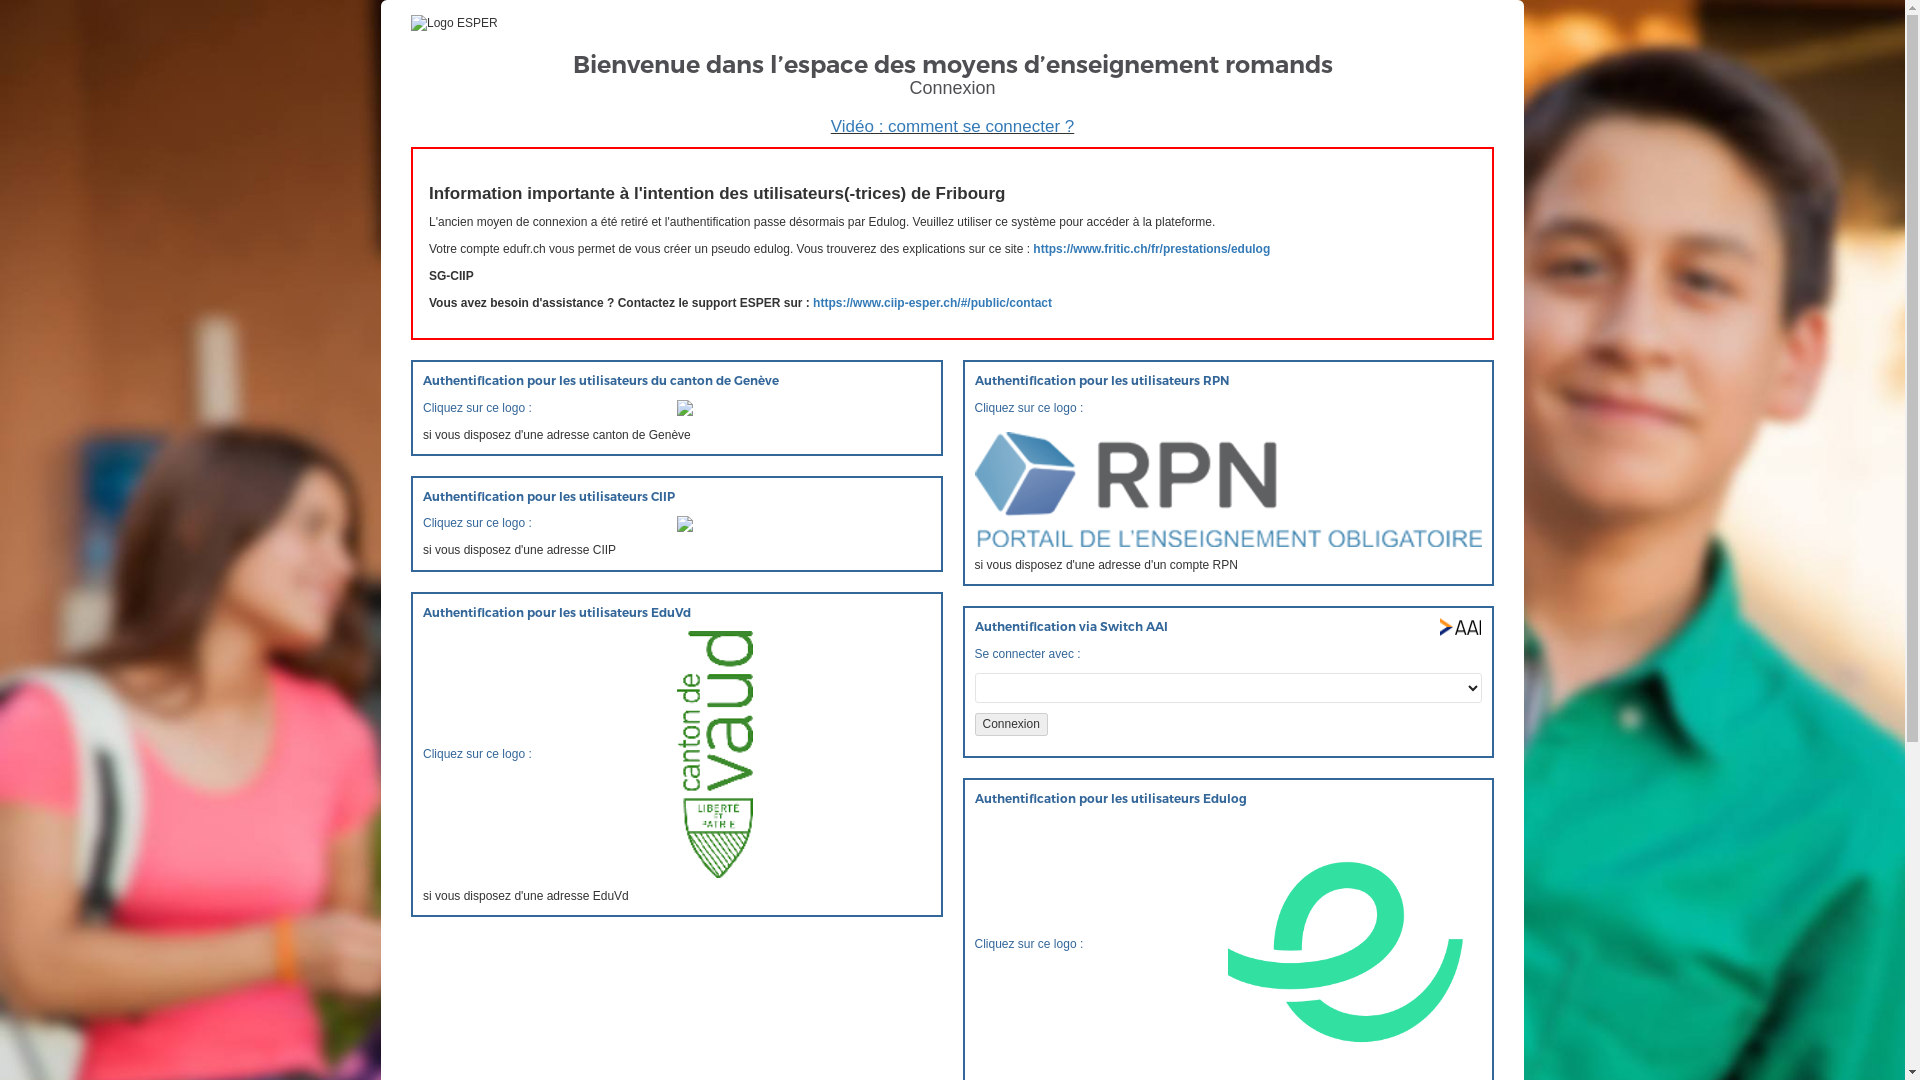 This screenshot has height=1080, width=1920. I want to click on https://www.ciip-esper.ch/#/public/contact, so click(932, 303).